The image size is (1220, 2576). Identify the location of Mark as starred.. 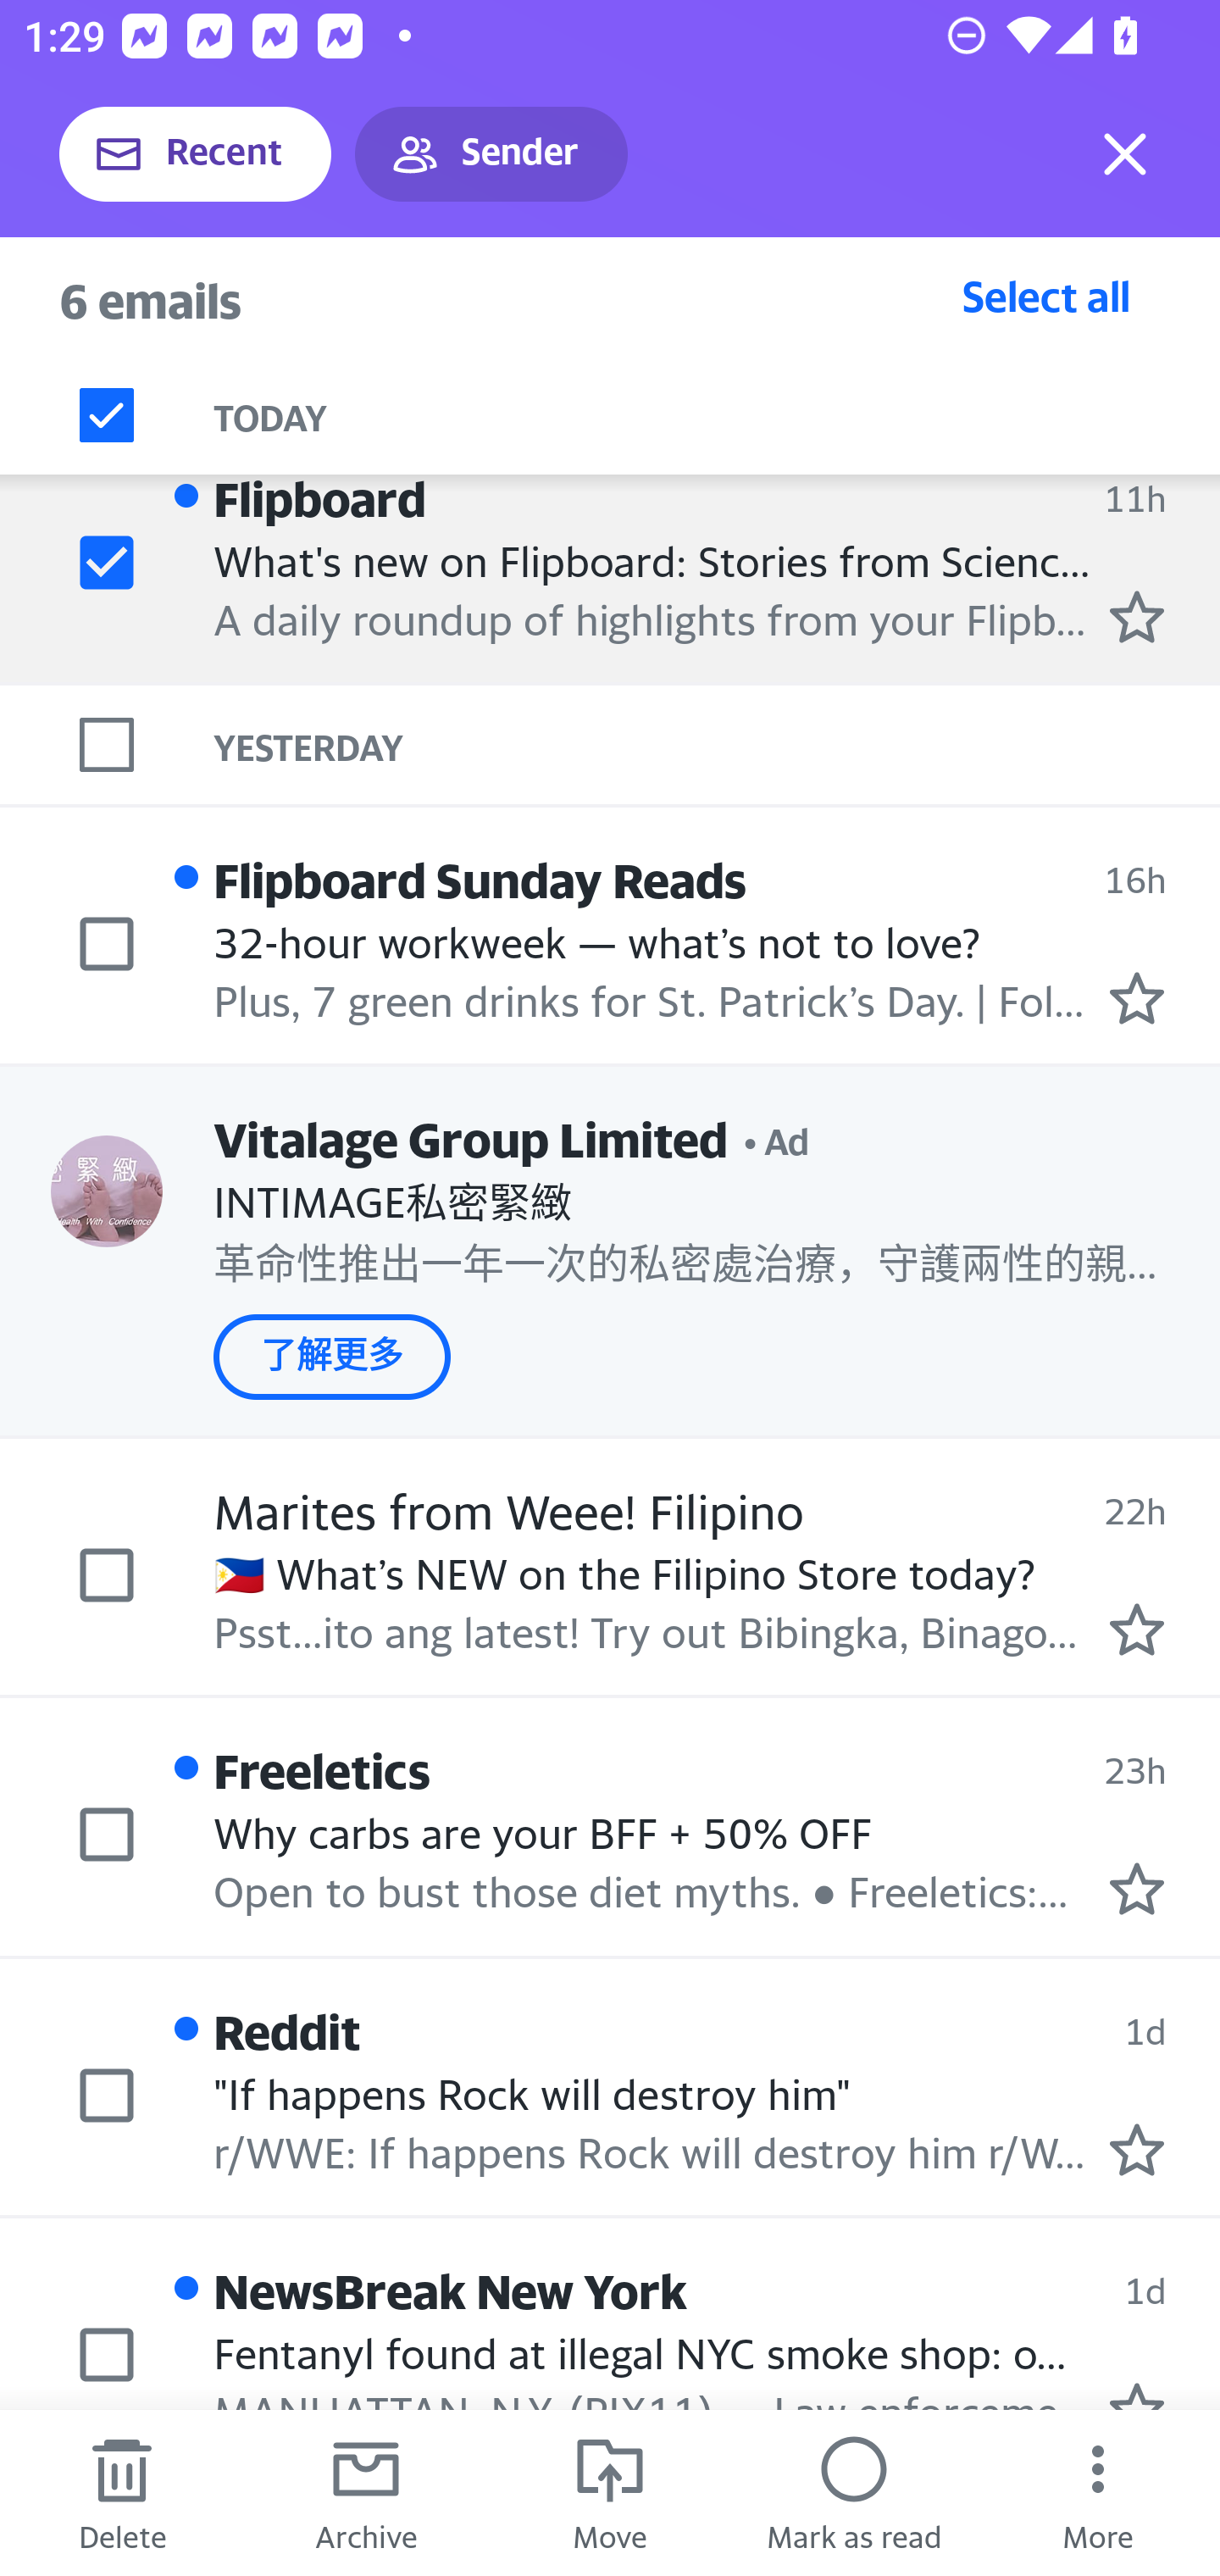
(1137, 2149).